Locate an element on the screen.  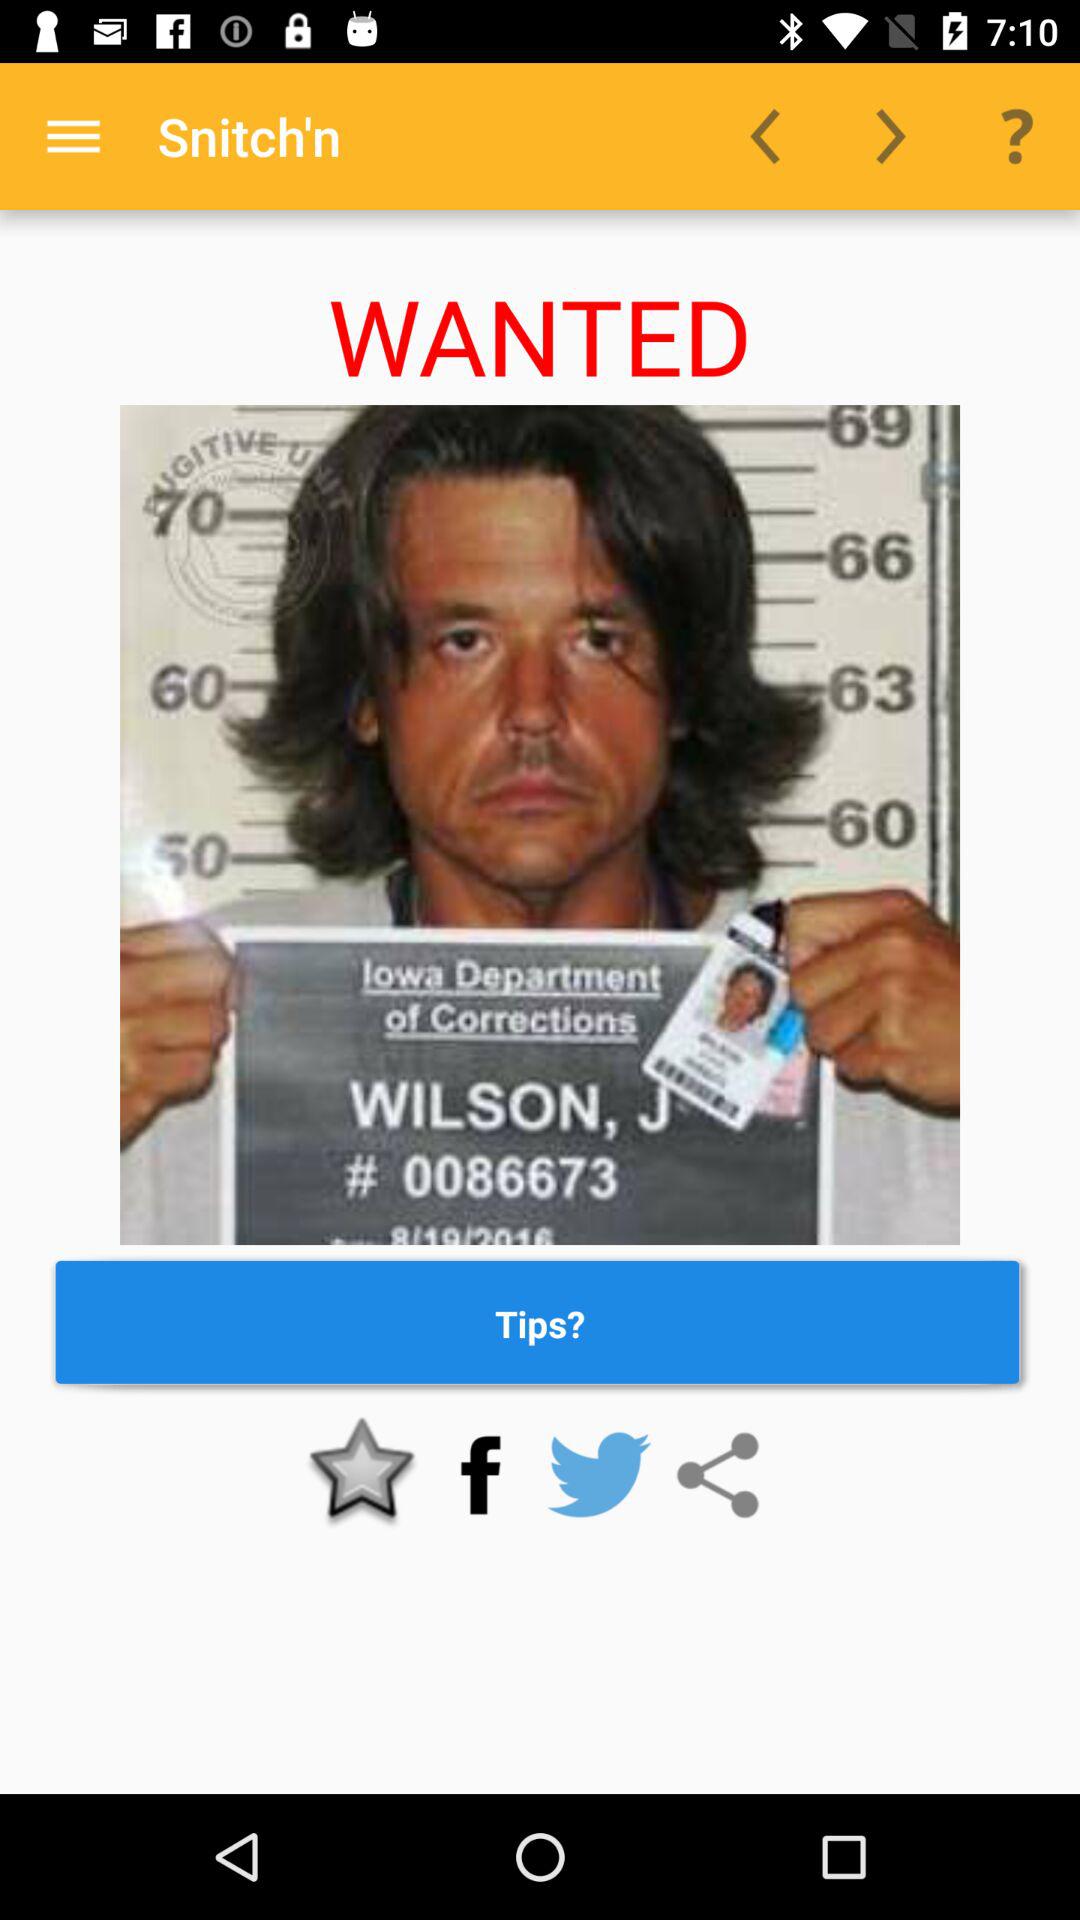
tweet link is located at coordinates (599, 1475).